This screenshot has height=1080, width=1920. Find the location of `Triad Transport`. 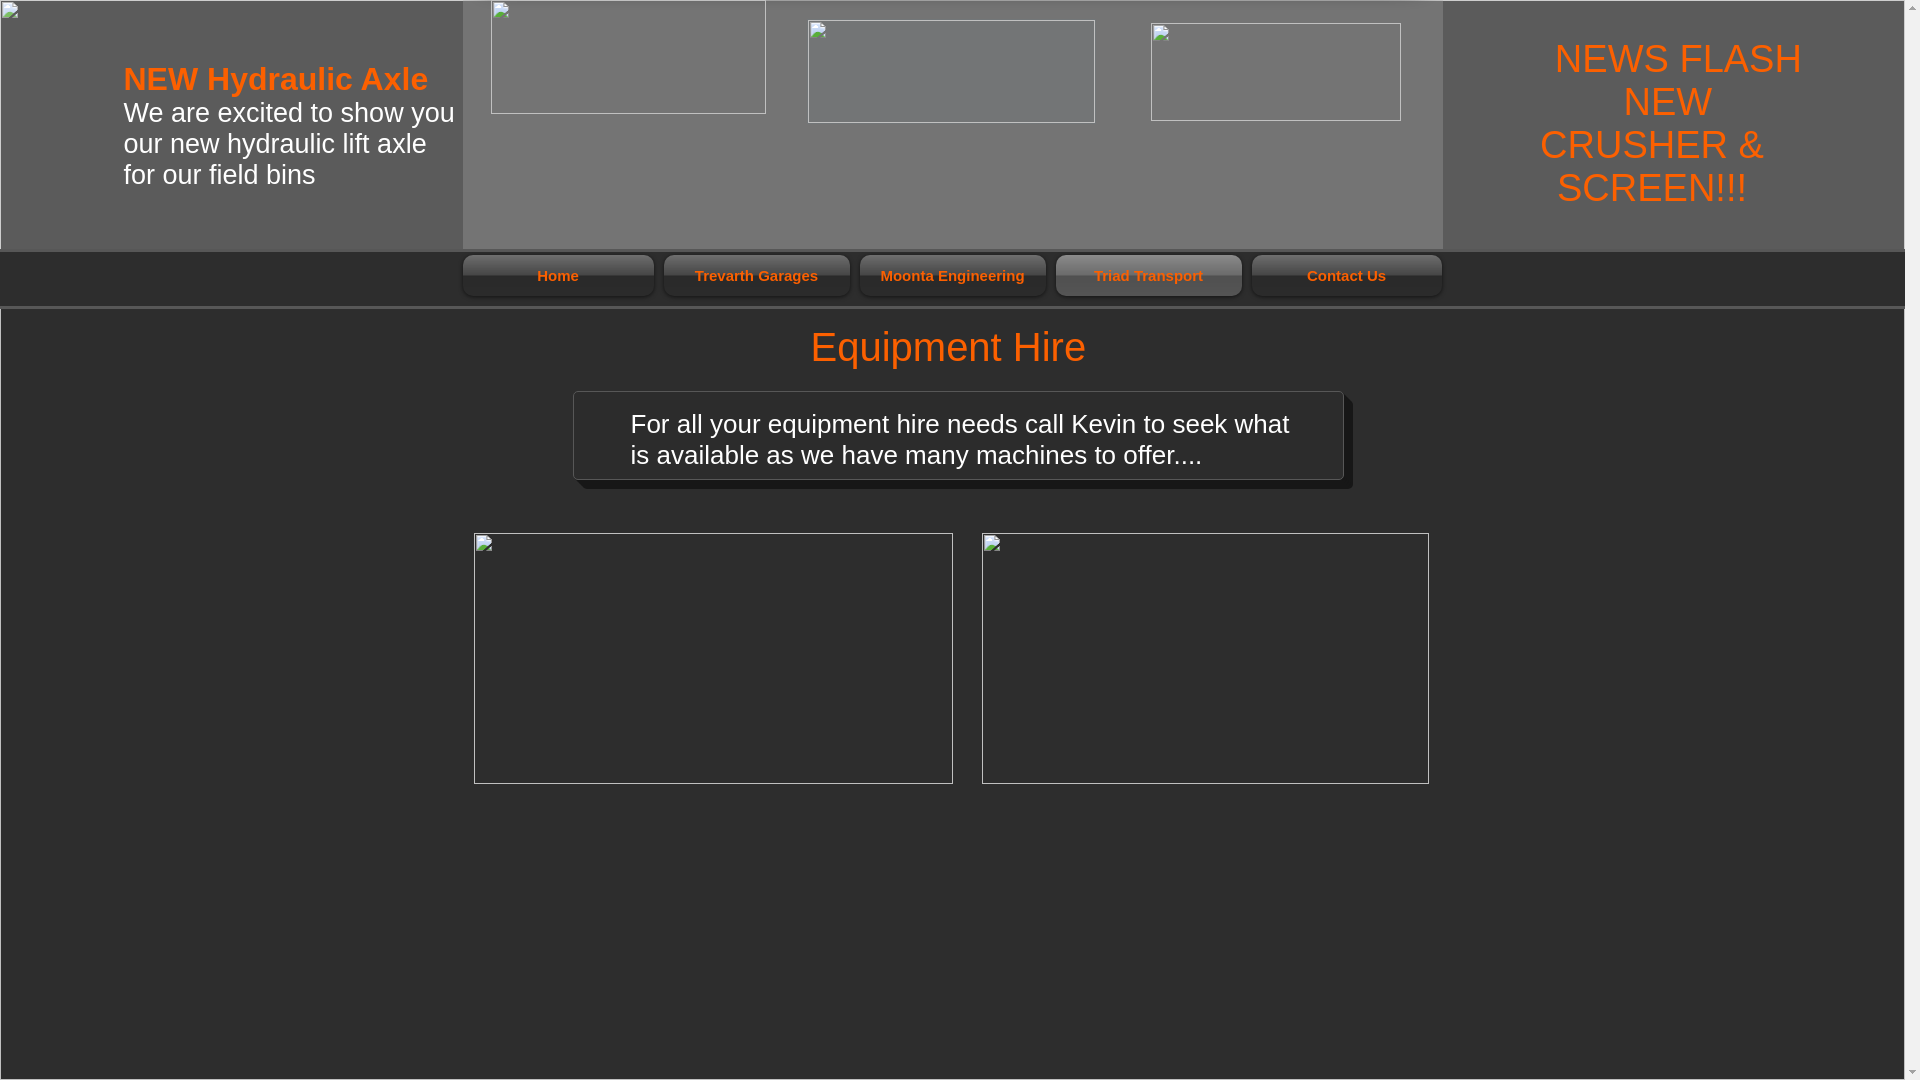

Triad Transport is located at coordinates (1148, 274).